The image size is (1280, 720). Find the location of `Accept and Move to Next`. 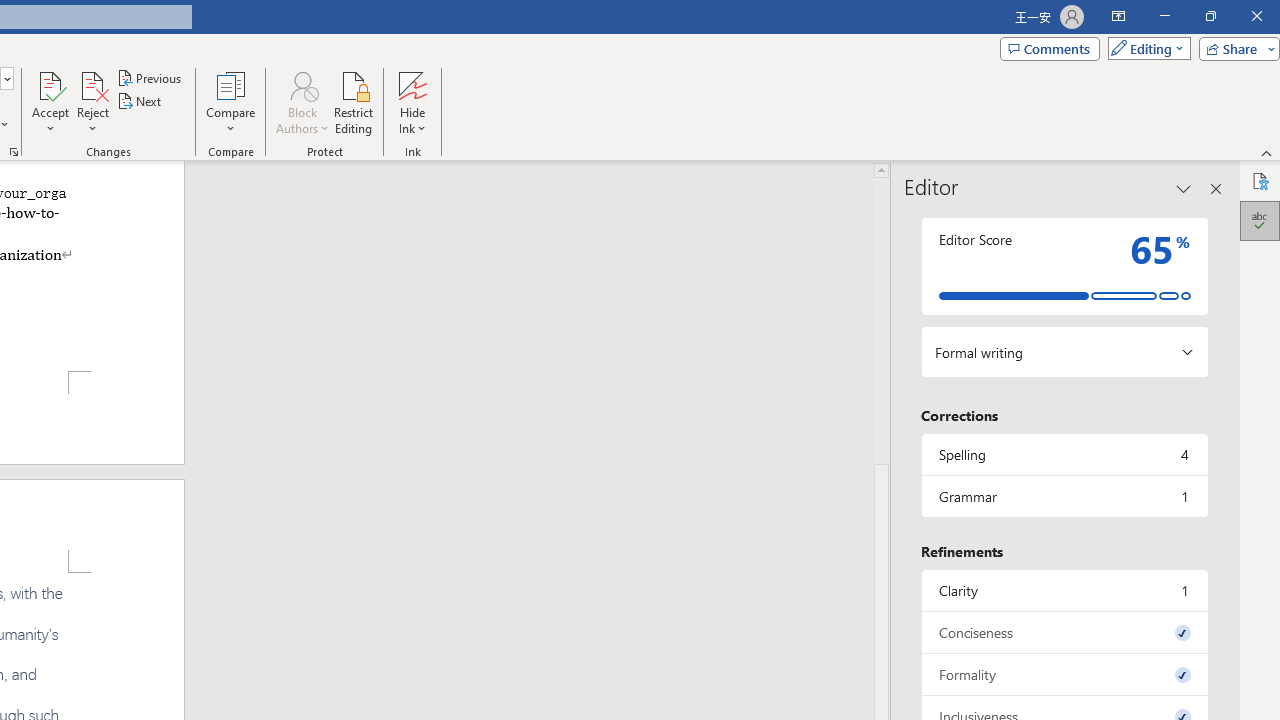

Accept and Move to Next is located at coordinates (50, 84).